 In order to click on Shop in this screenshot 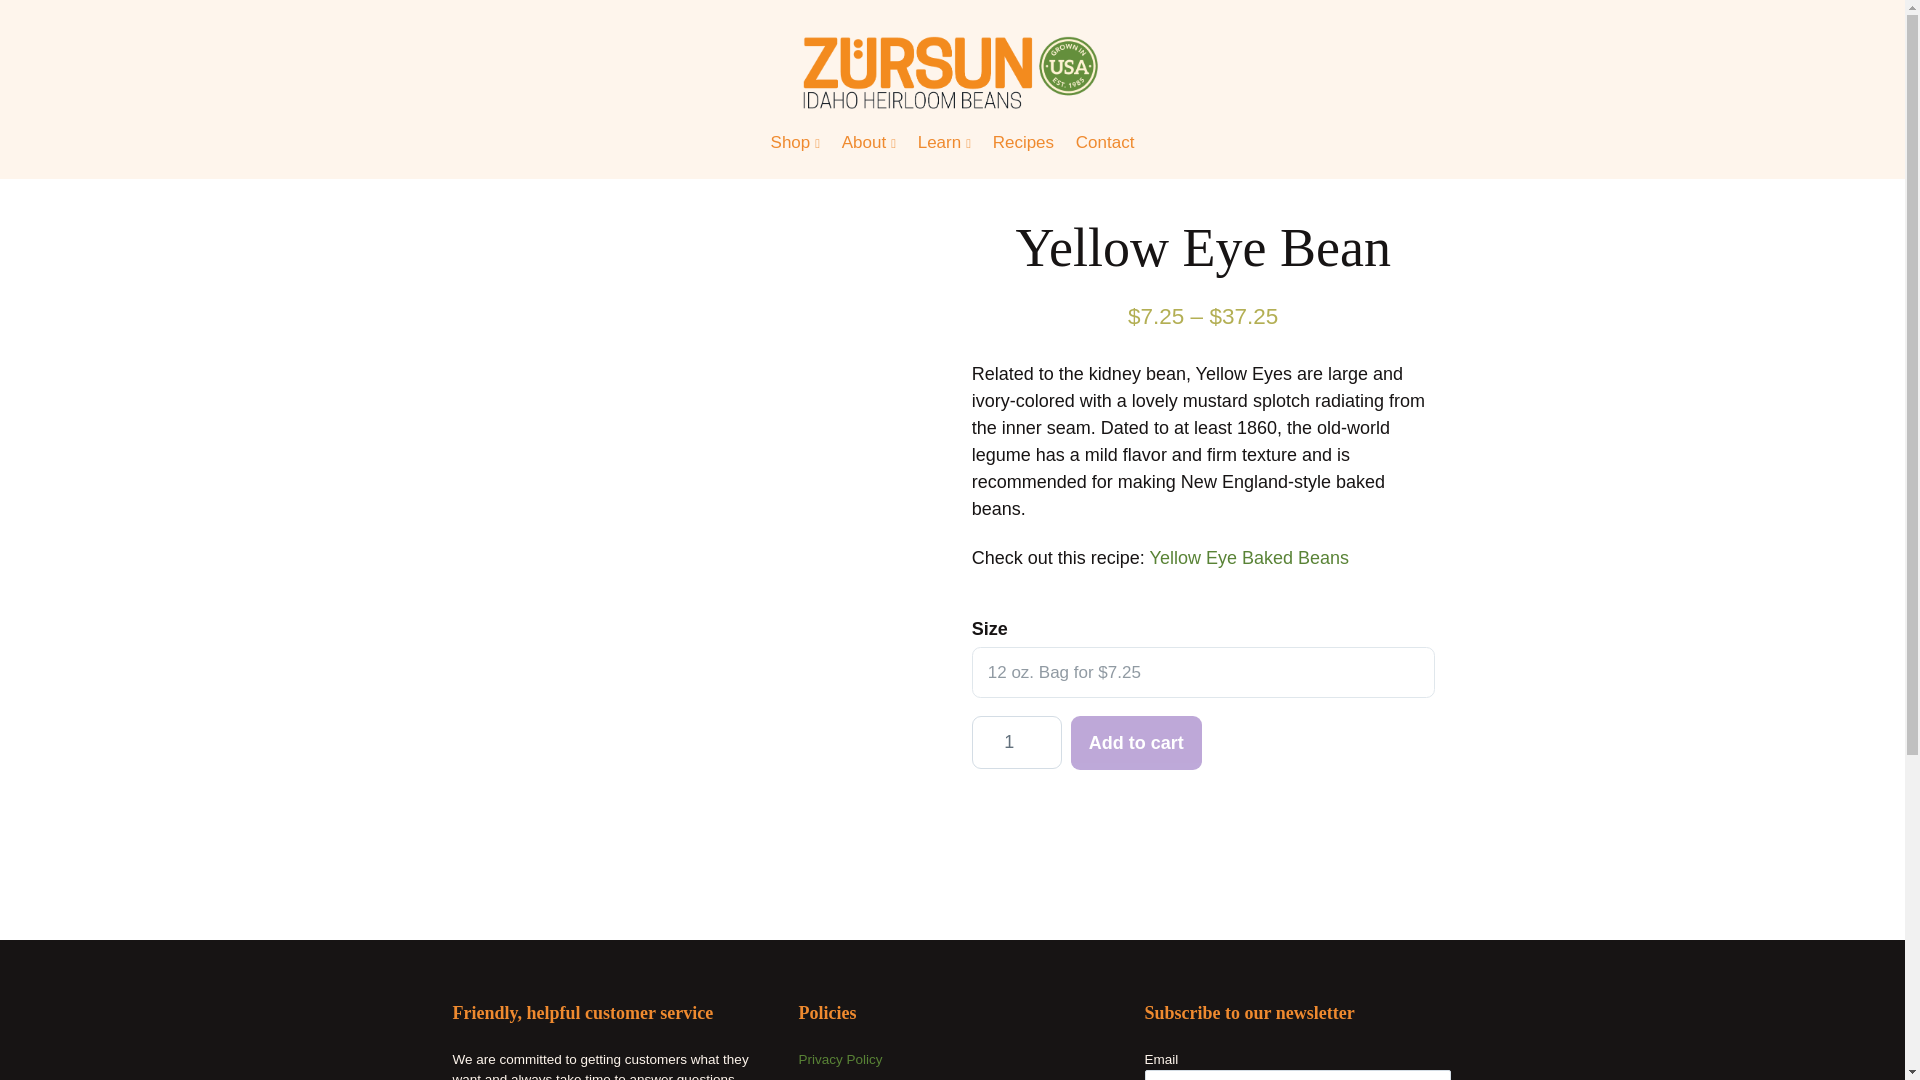, I will do `click(795, 142)`.